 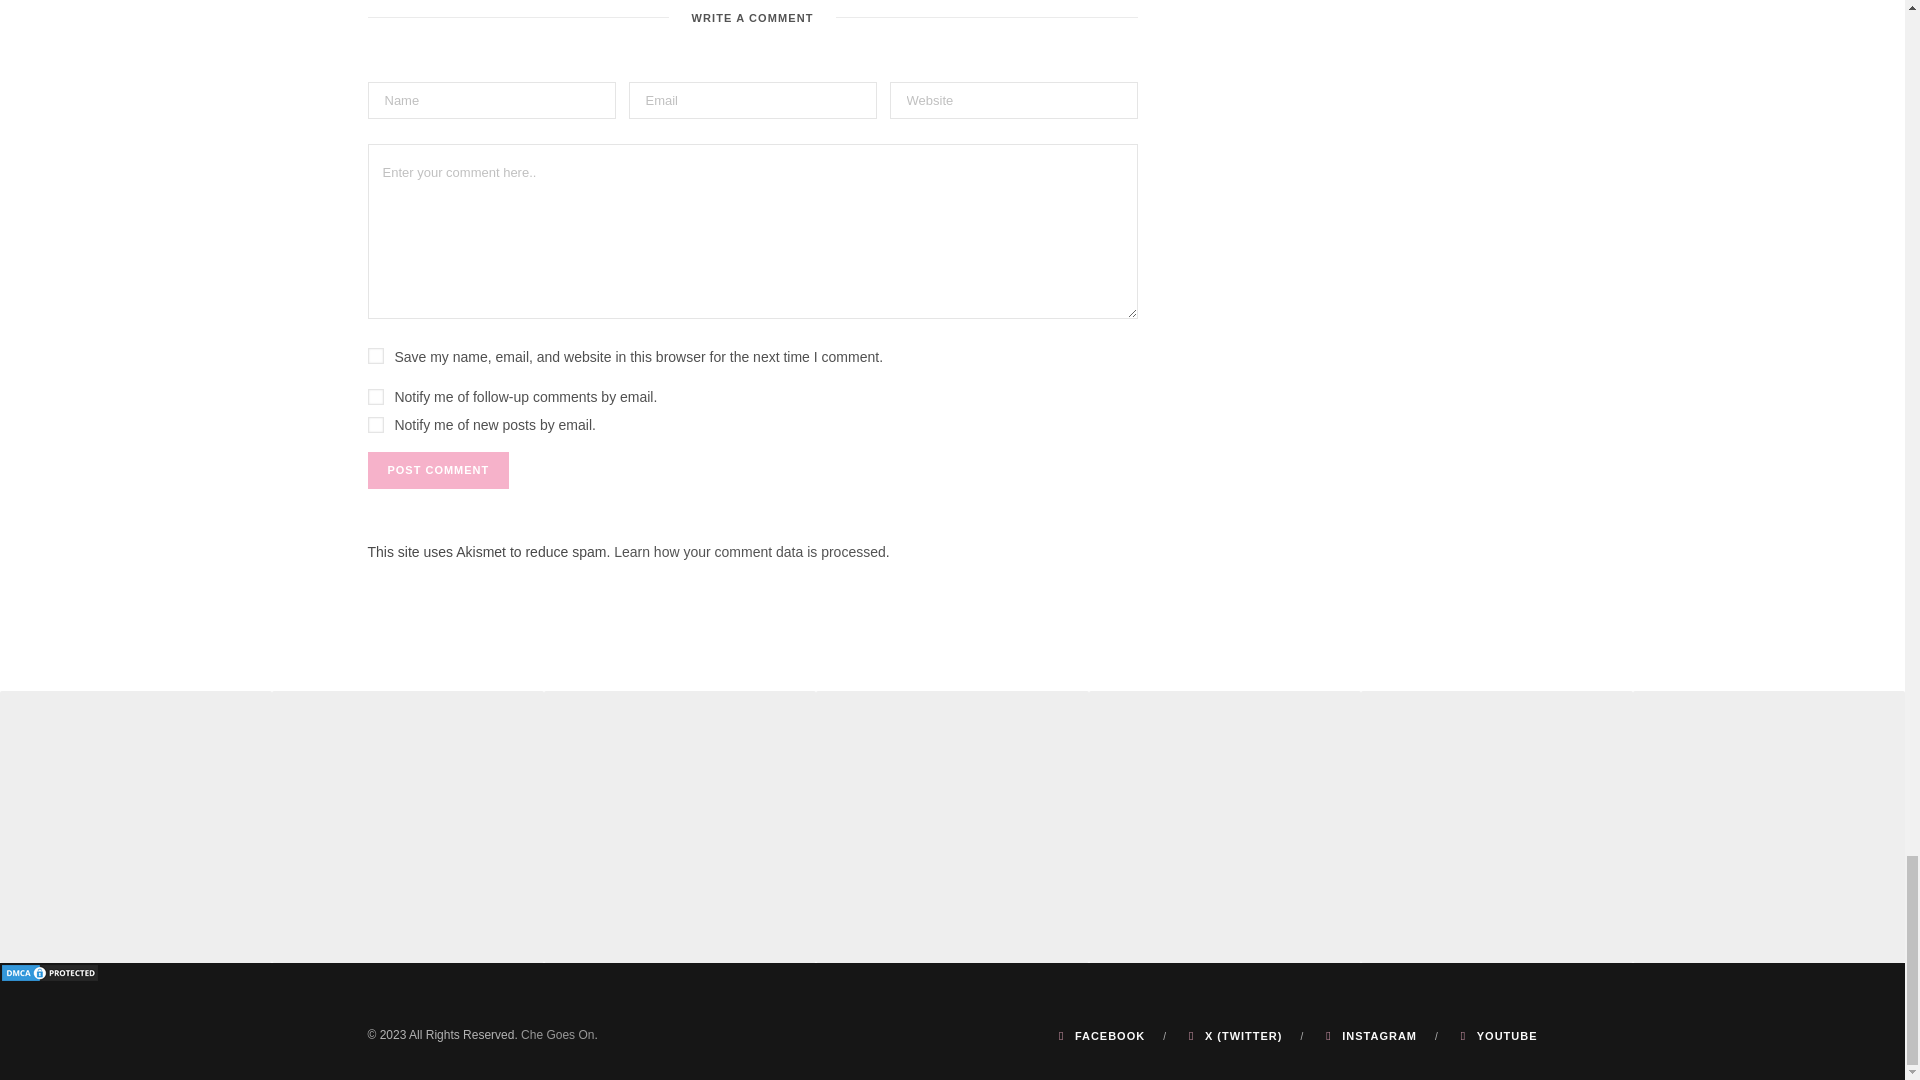 What do you see at coordinates (376, 424) in the screenshot?
I see `subscribe` at bounding box center [376, 424].